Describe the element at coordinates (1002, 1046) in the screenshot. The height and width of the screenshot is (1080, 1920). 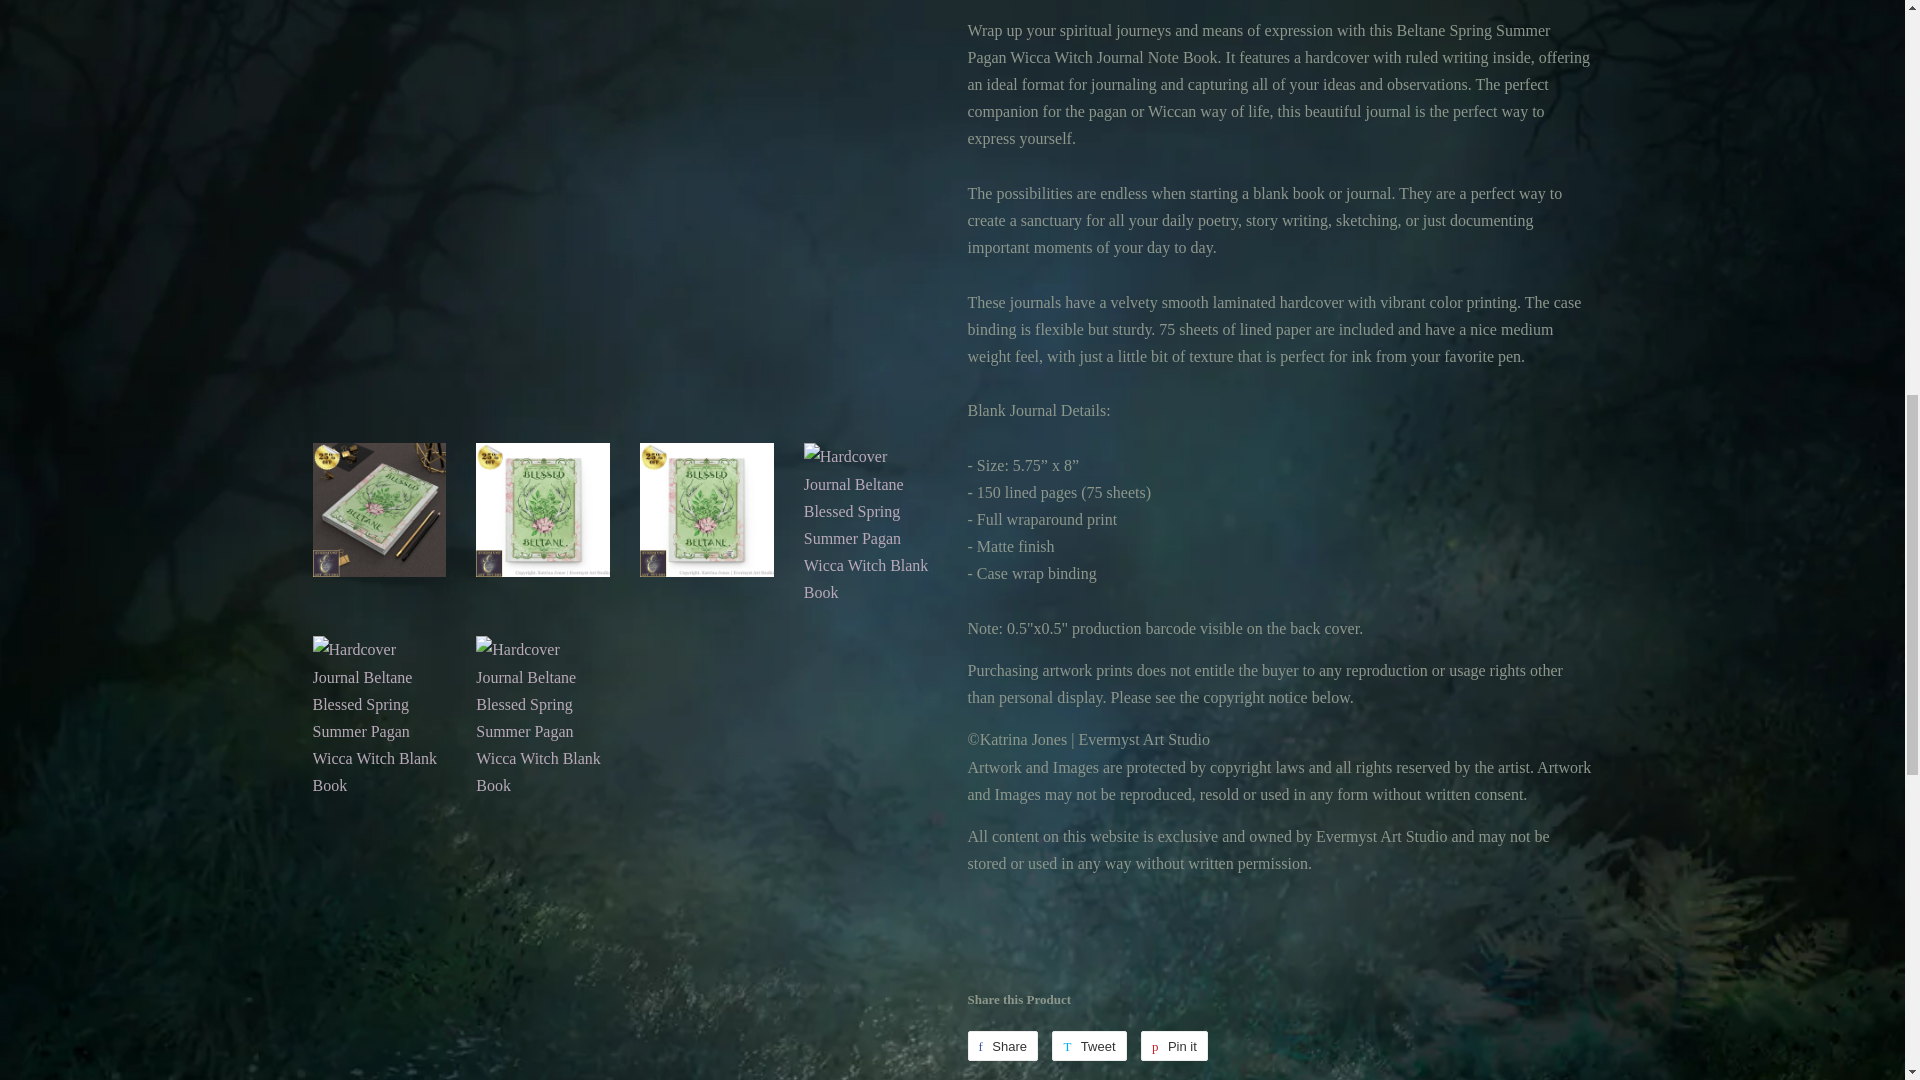
I see `Share on Facebook` at that location.